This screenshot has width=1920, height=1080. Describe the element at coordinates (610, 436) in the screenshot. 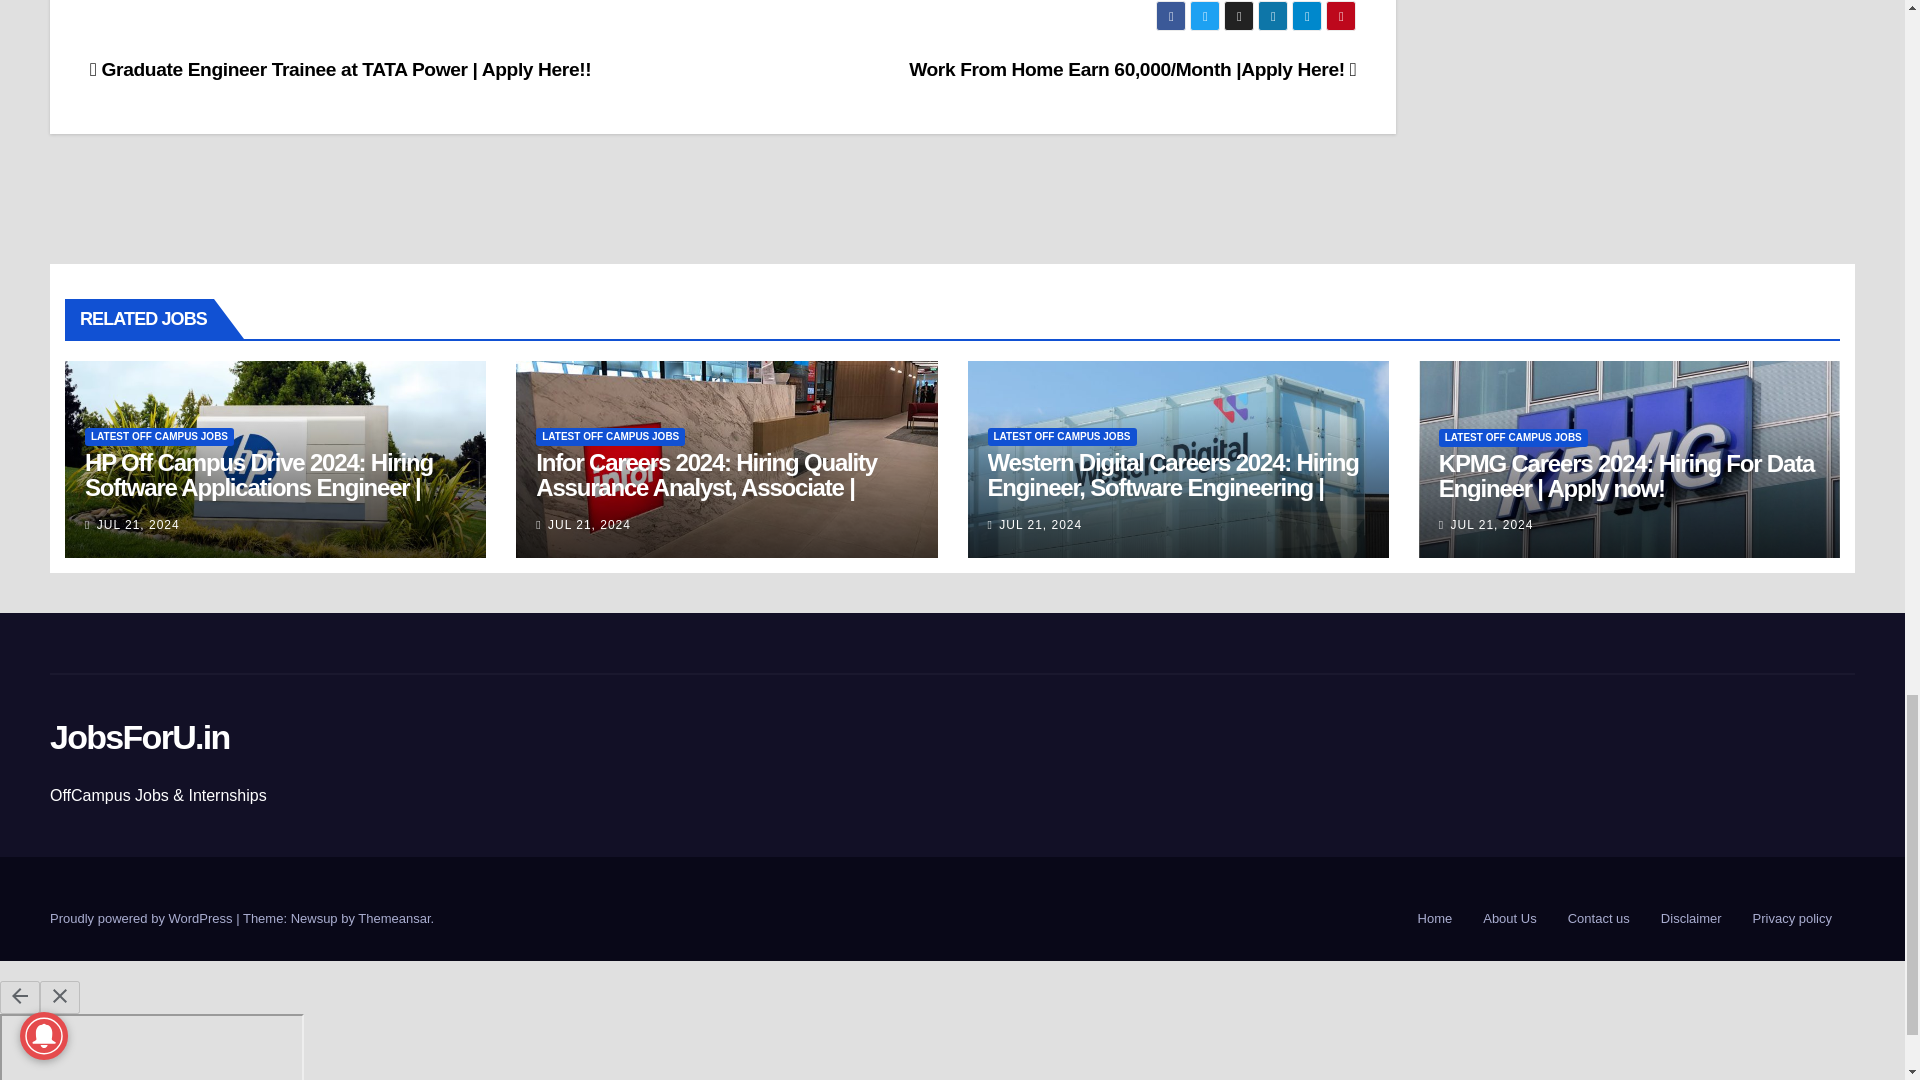

I see `LATEST OFF CAMPUS JOBS` at that location.